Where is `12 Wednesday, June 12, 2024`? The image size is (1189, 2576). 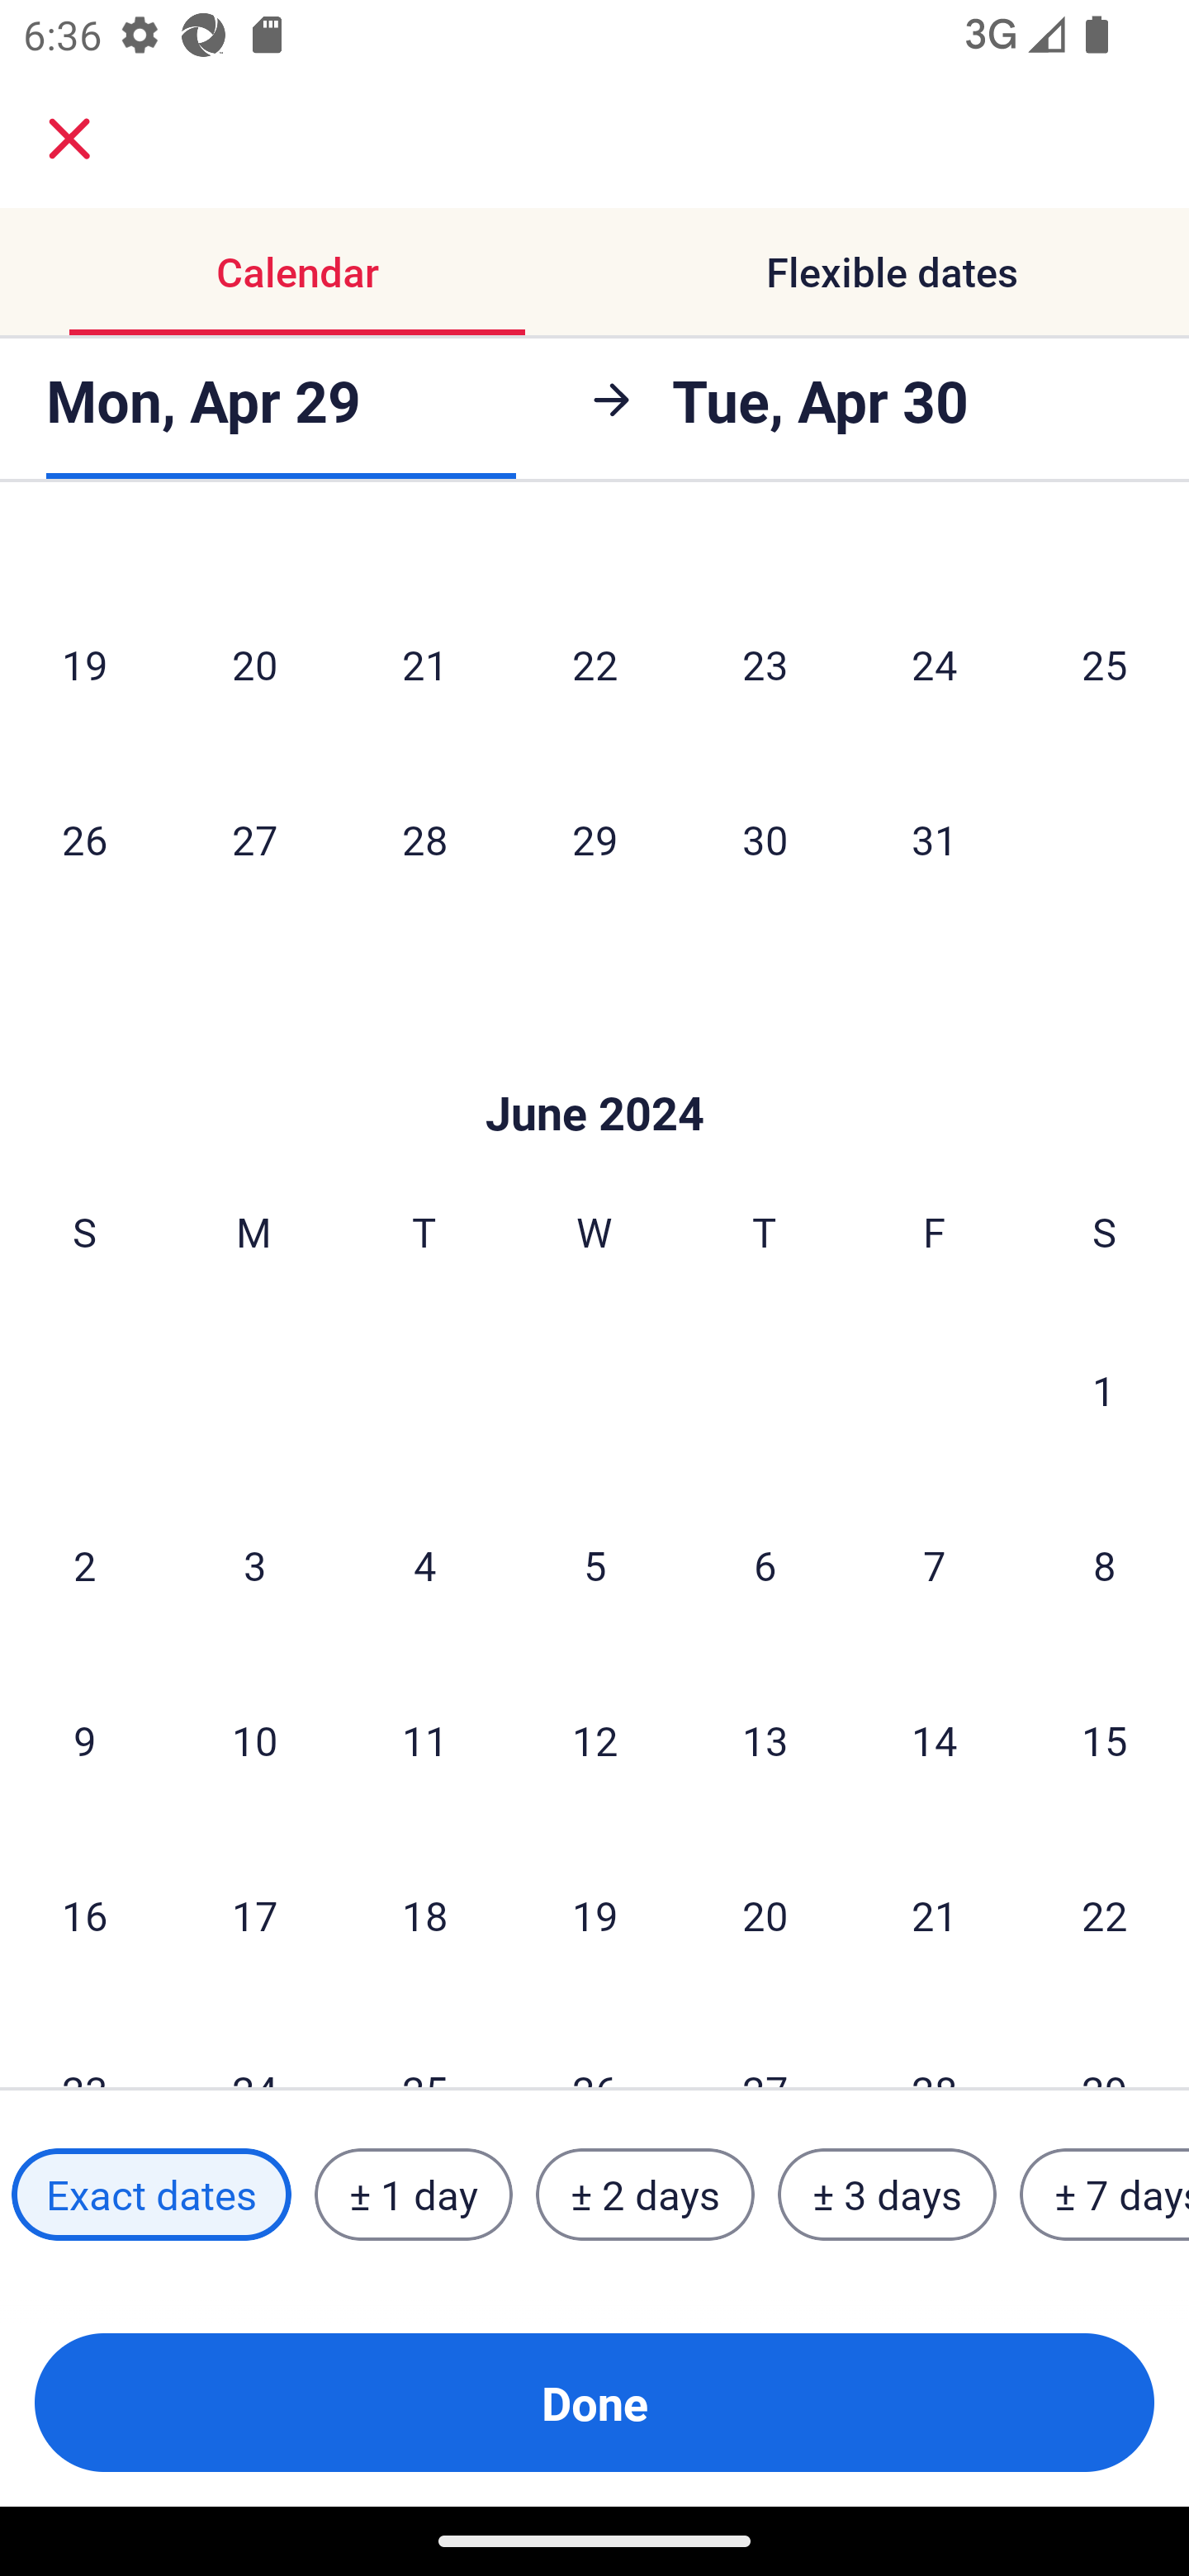
12 Wednesday, June 12, 2024 is located at coordinates (594, 1740).